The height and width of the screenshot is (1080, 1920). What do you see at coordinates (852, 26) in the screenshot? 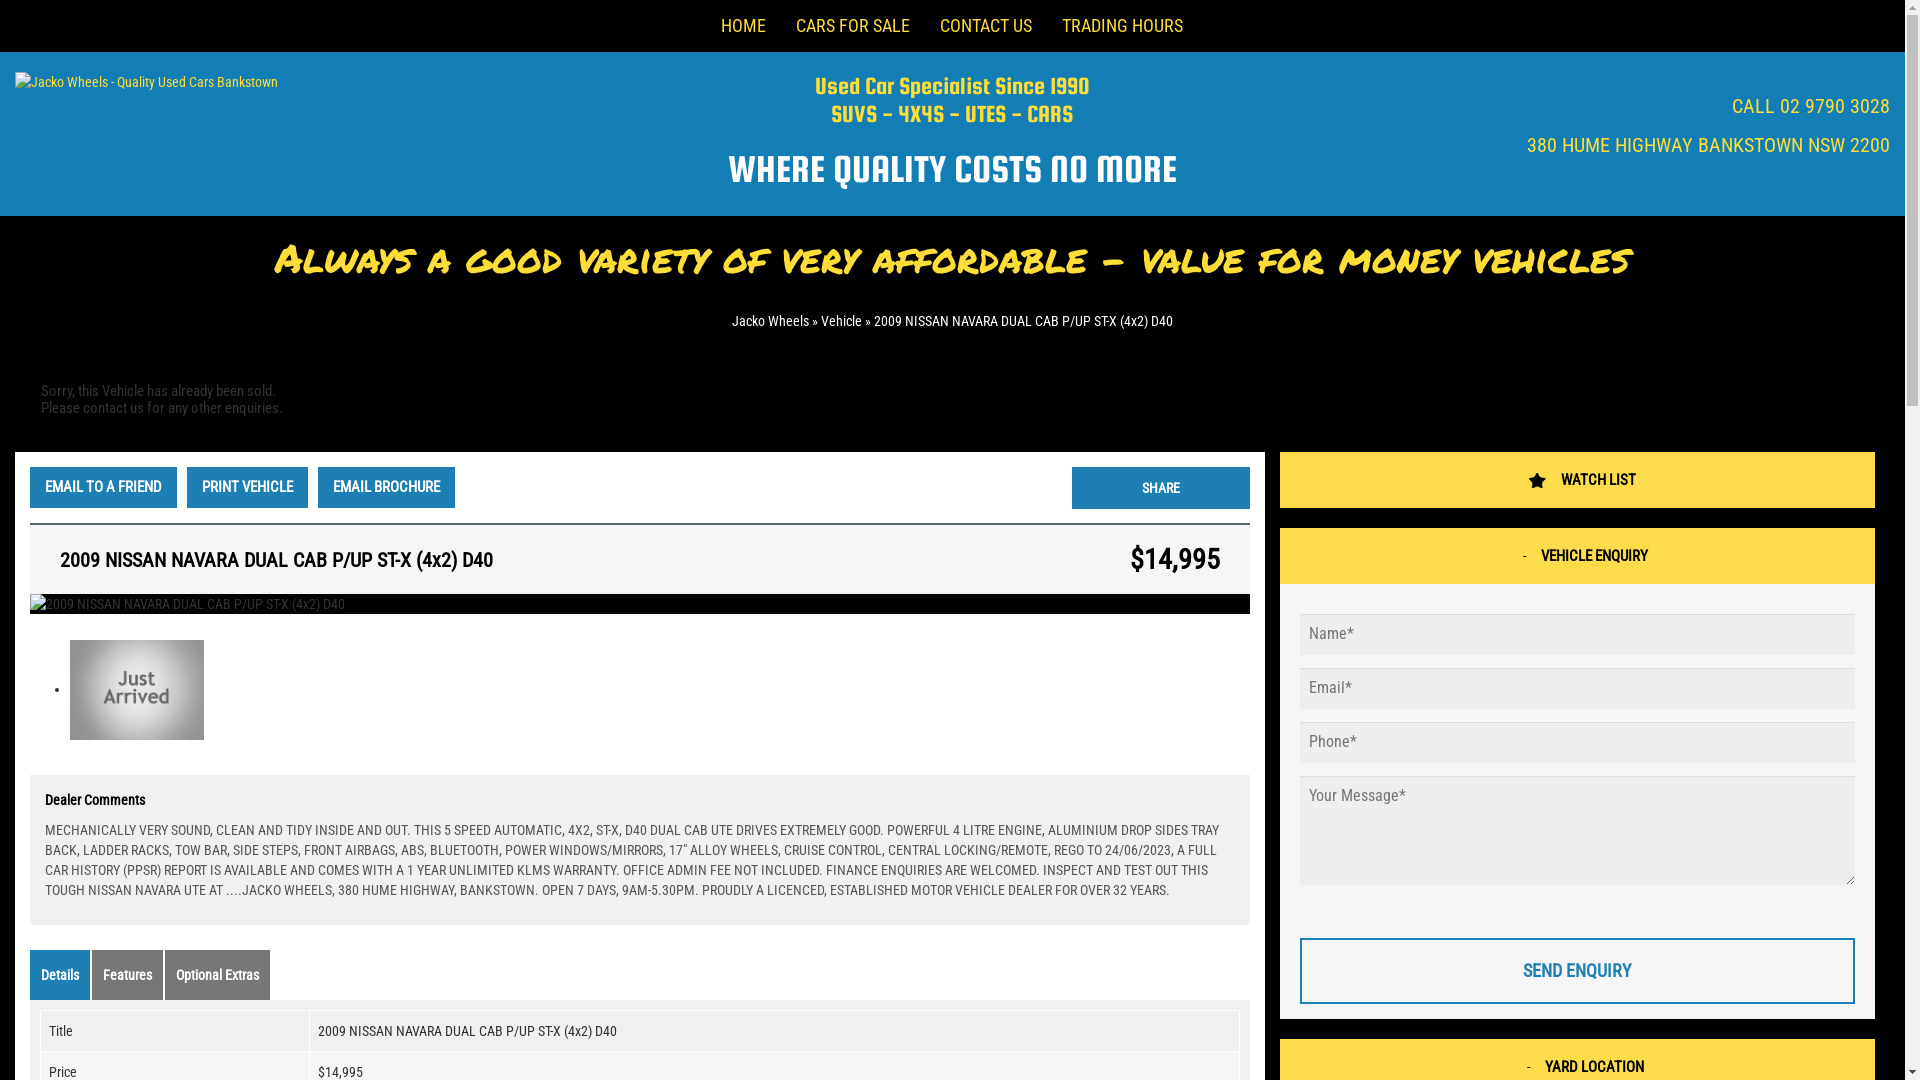
I see `CARS FOR SALE` at bounding box center [852, 26].